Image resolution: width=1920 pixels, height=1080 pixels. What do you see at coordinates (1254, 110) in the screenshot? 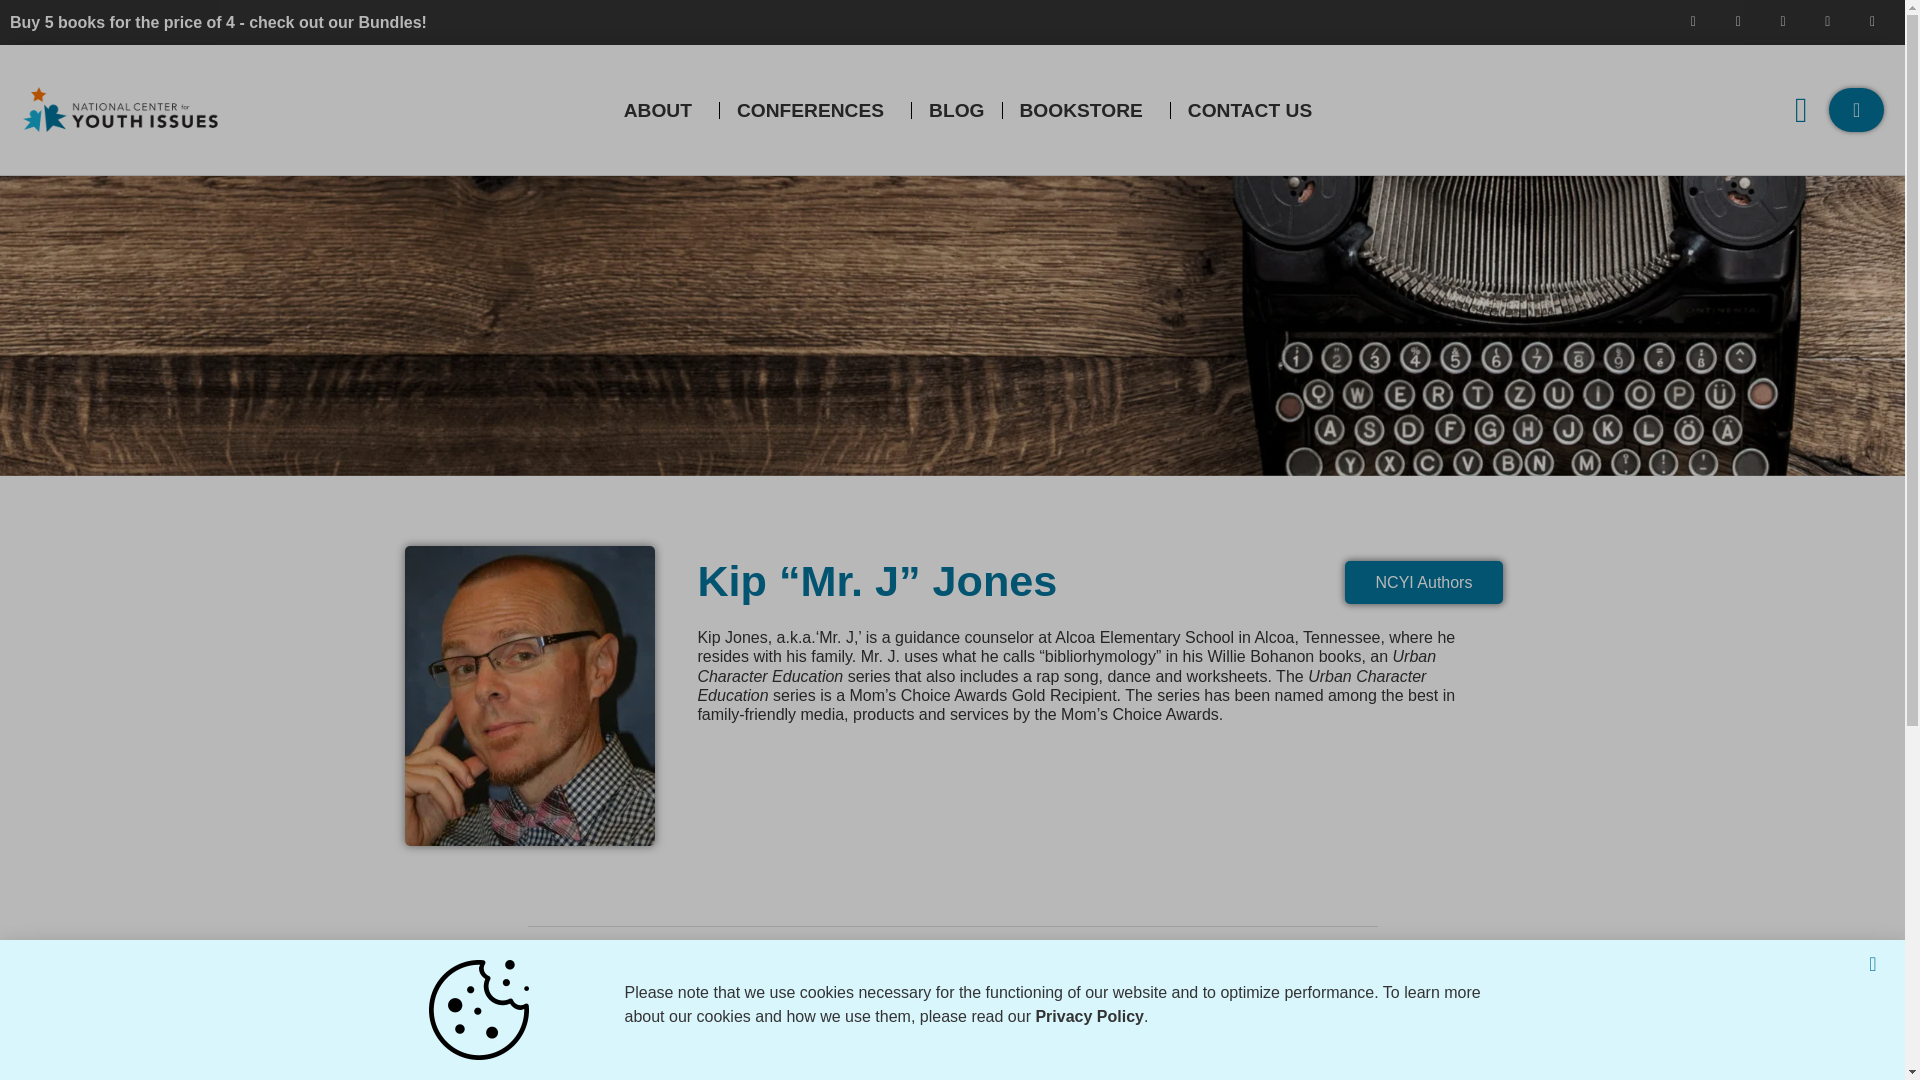
I see `CONTACT US` at bounding box center [1254, 110].